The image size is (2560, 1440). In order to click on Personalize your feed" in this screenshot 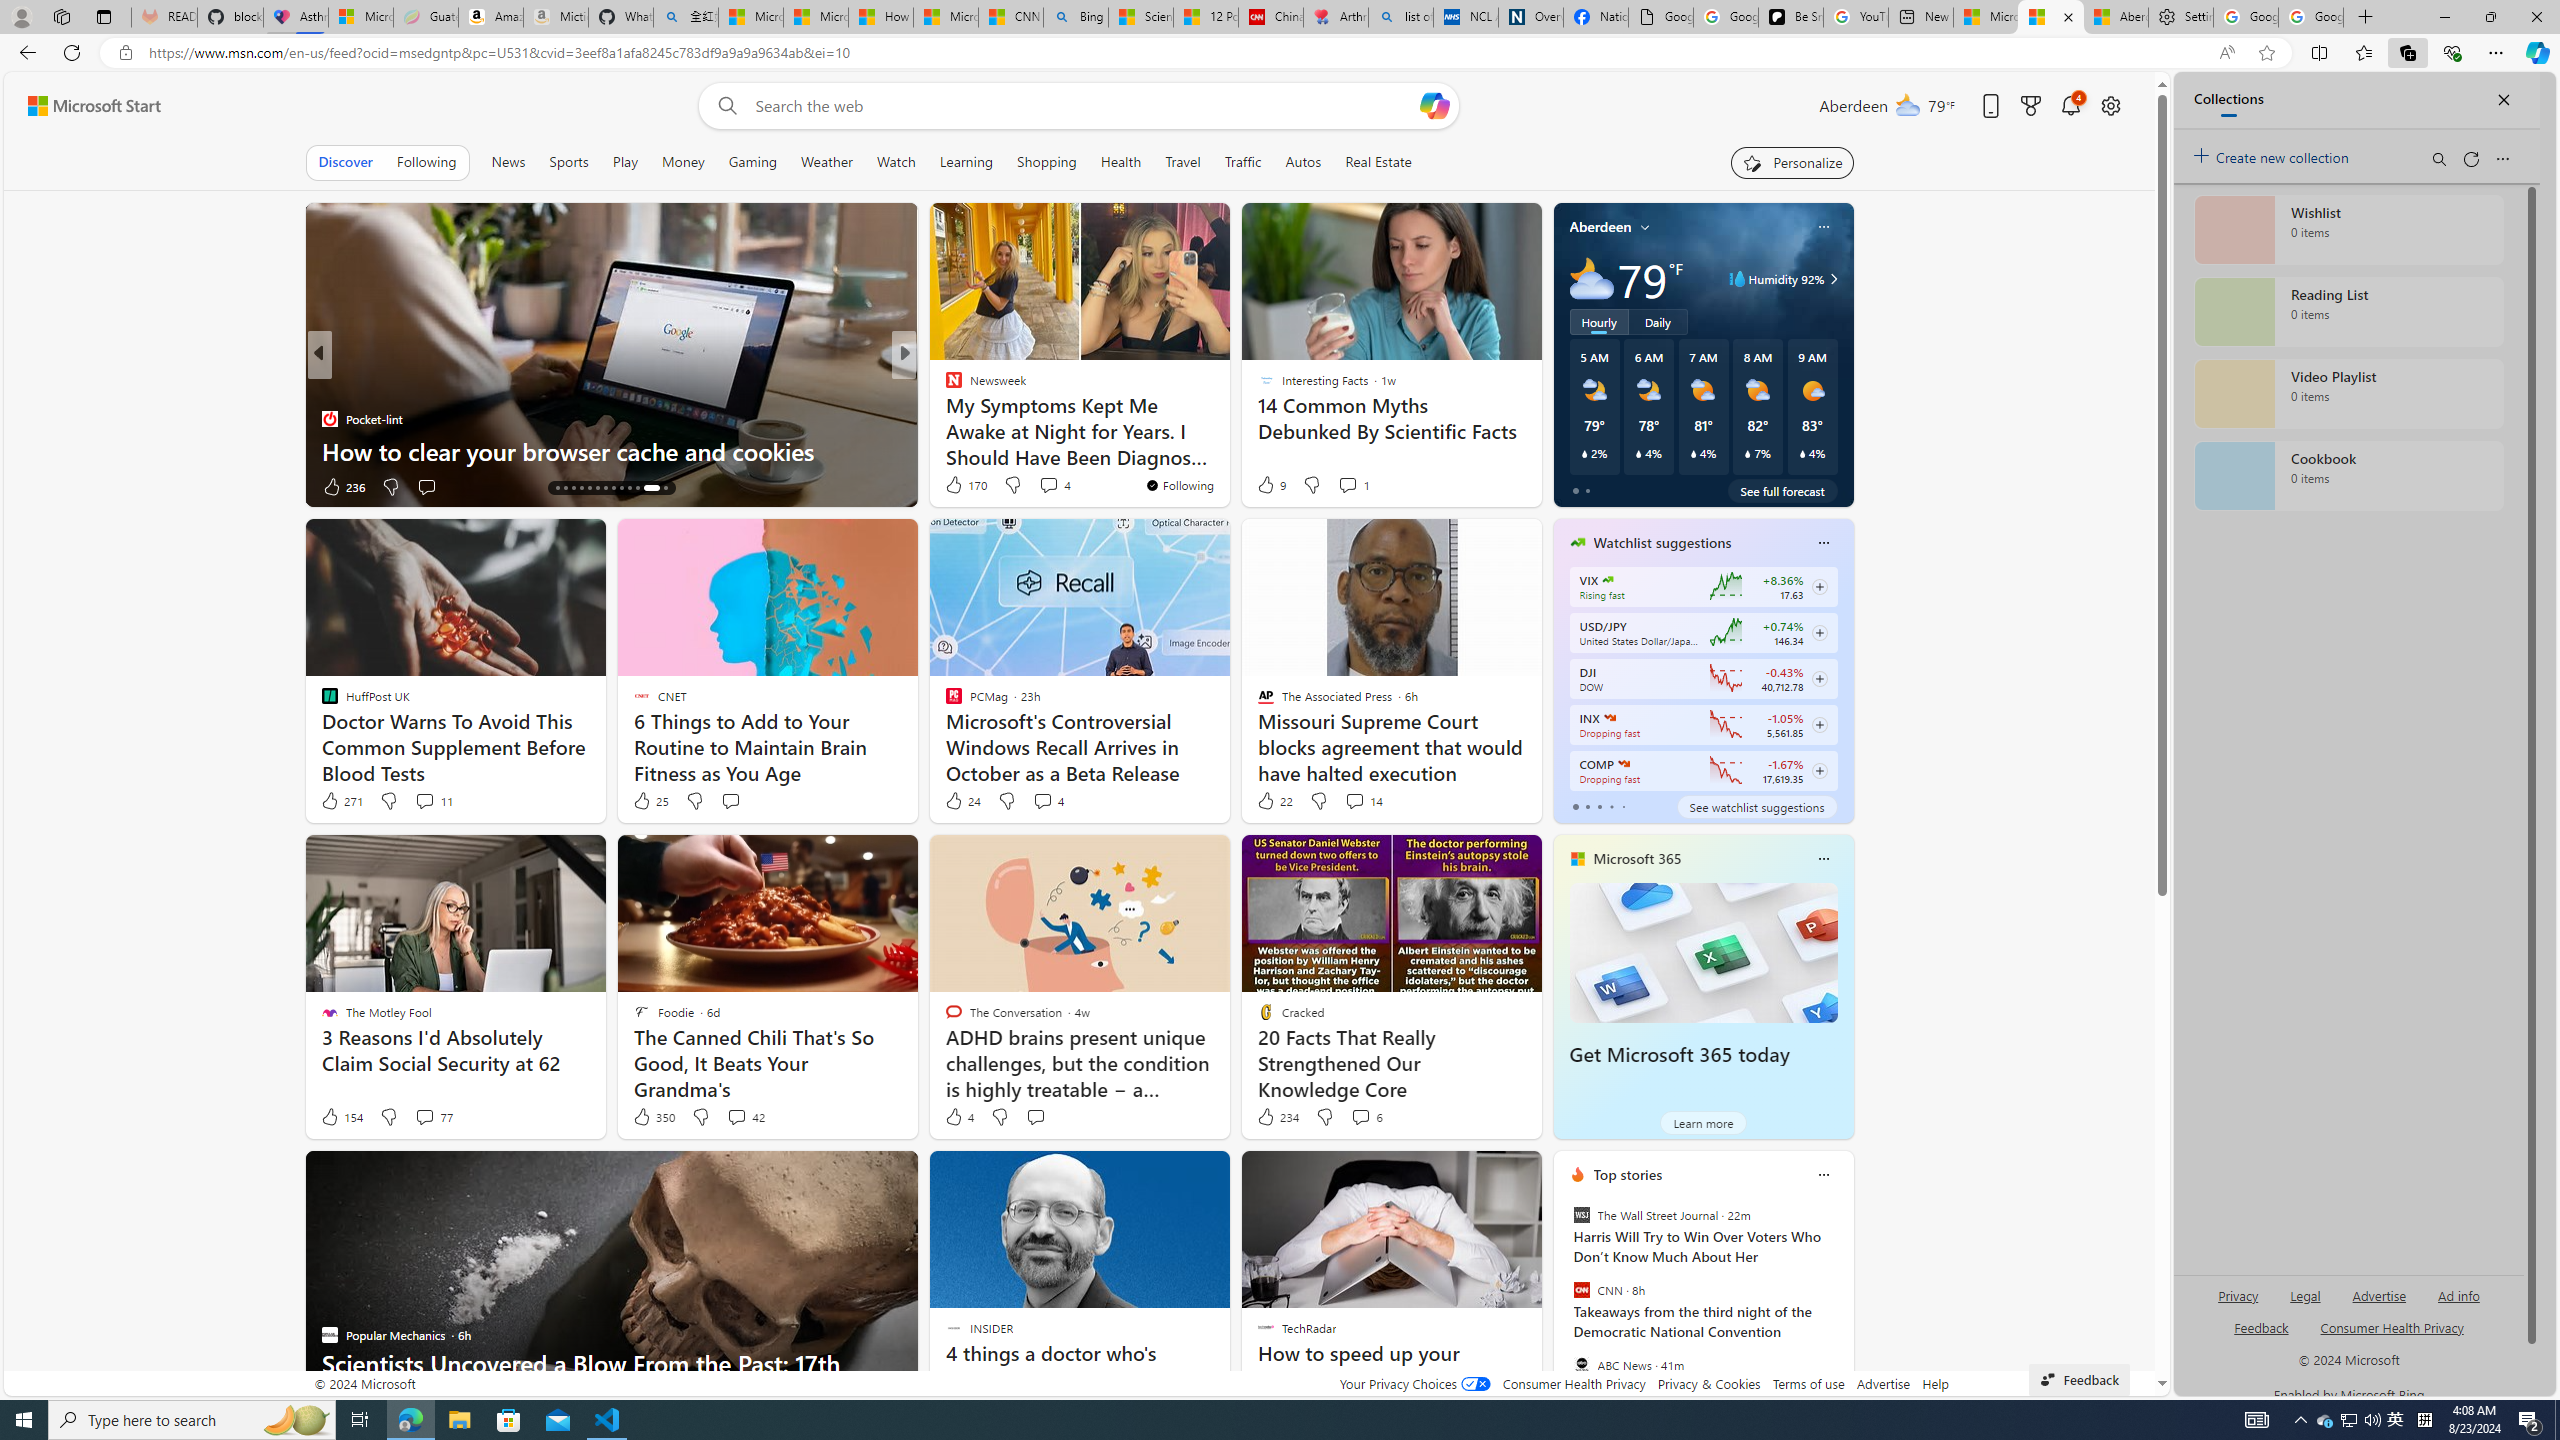, I will do `click(1792, 162)`.